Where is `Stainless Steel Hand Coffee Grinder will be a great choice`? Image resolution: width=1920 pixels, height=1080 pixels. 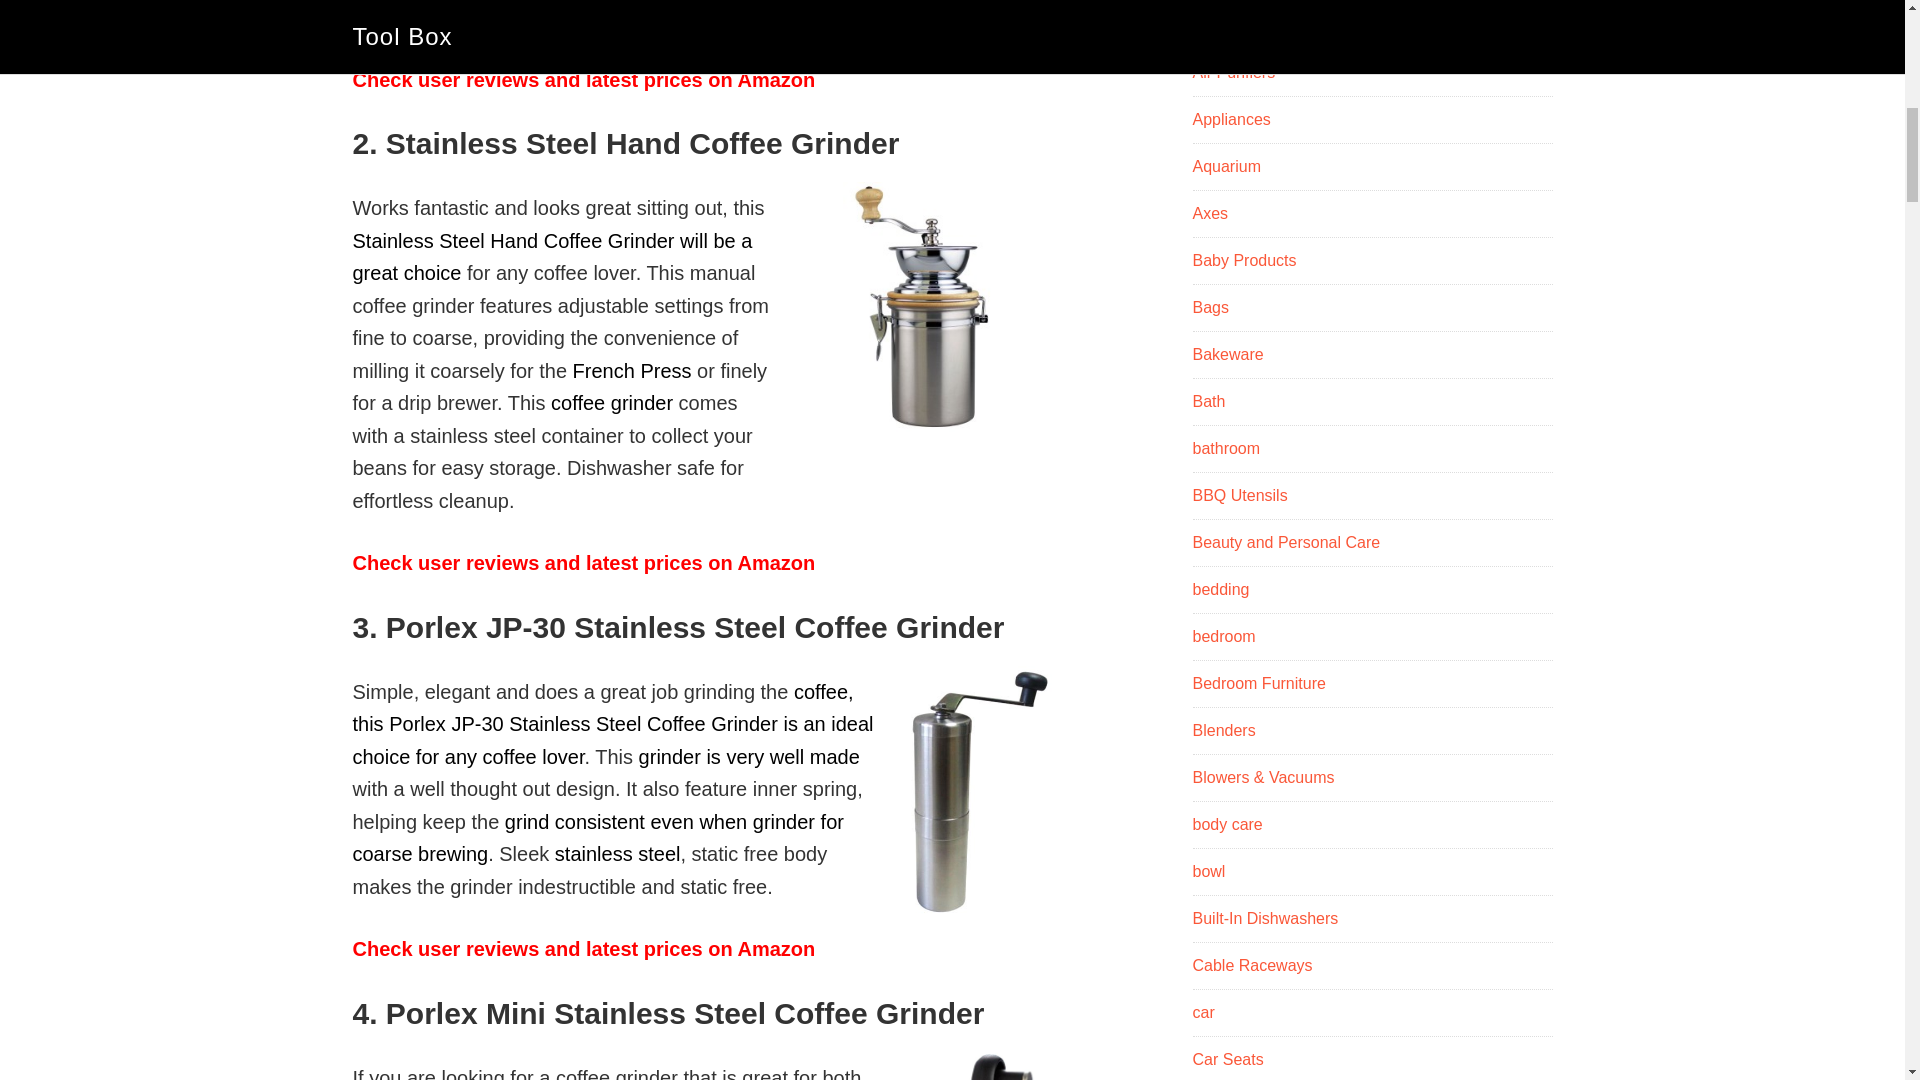
Stainless Steel Hand Coffee Grinder will be a great choice is located at coordinates (552, 258).